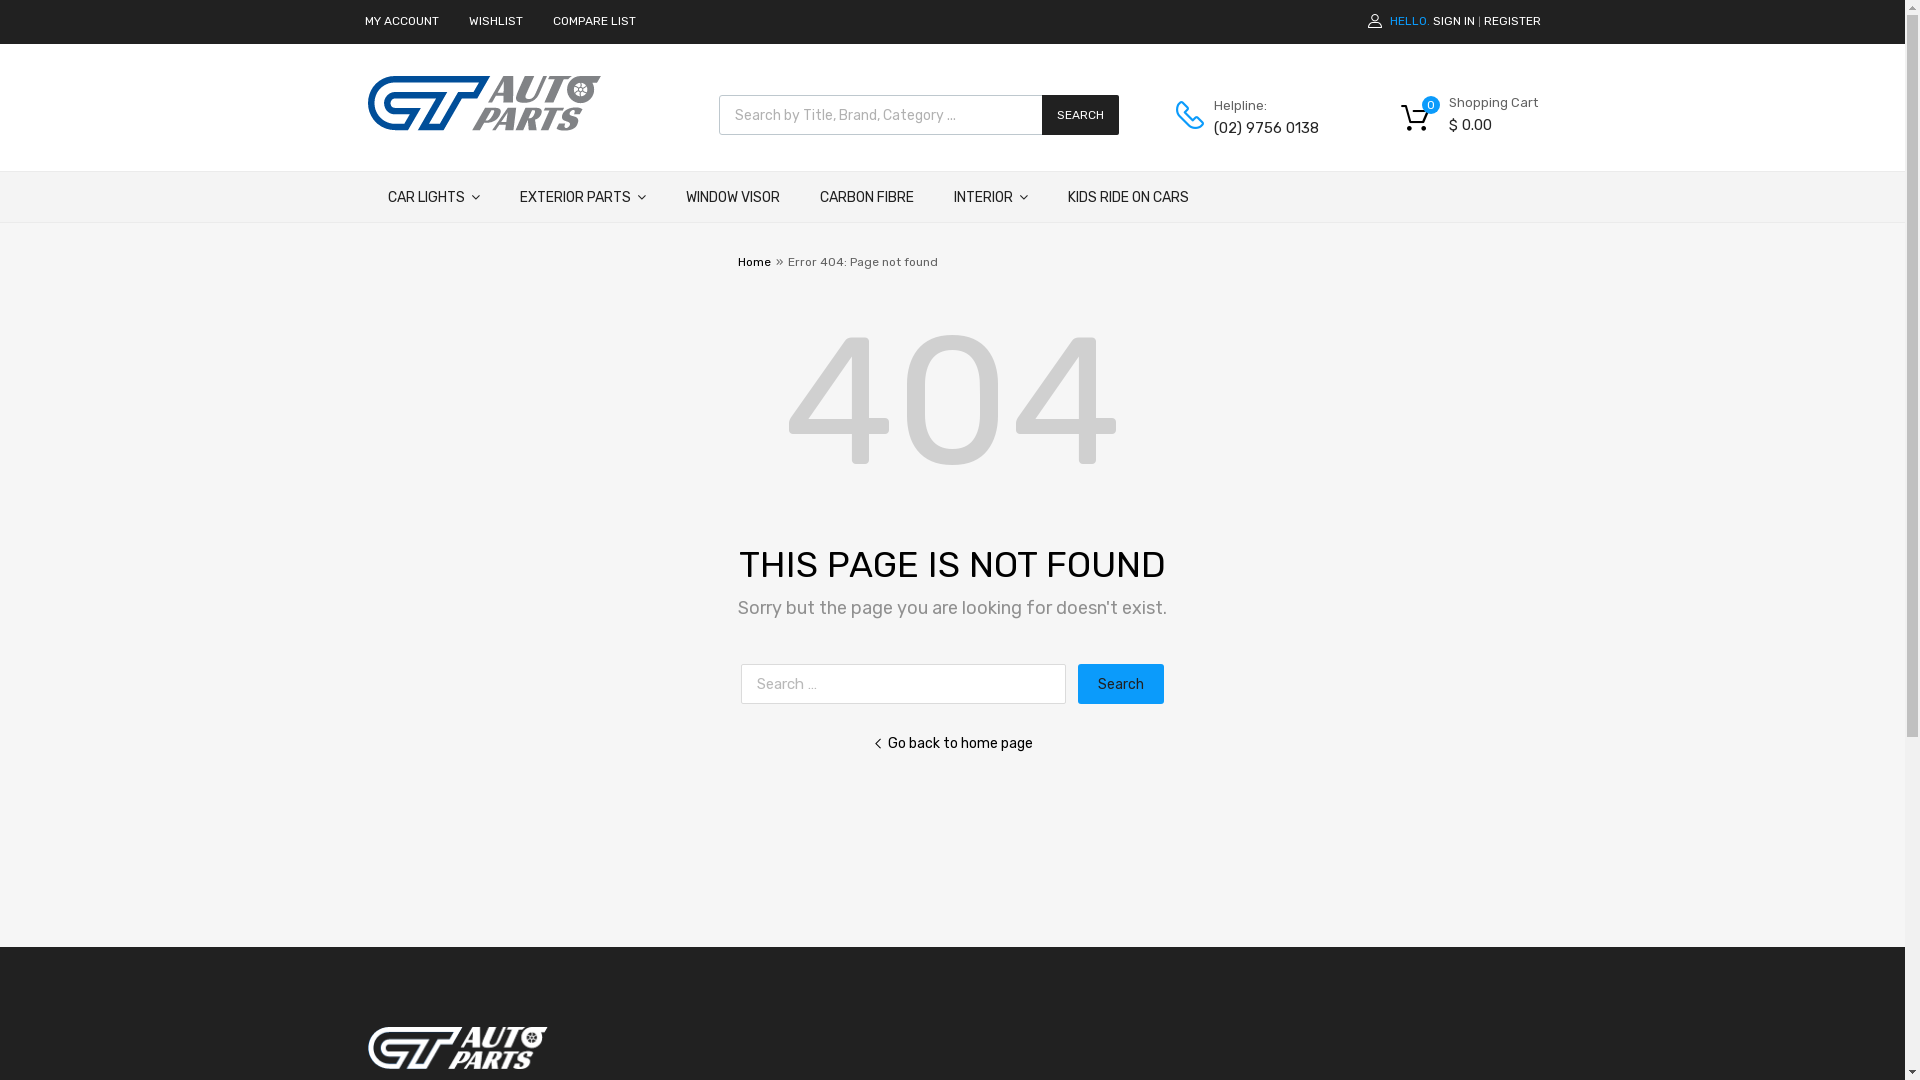 The height and width of the screenshot is (1080, 1920). What do you see at coordinates (991, 197) in the screenshot?
I see `INTERIOR` at bounding box center [991, 197].